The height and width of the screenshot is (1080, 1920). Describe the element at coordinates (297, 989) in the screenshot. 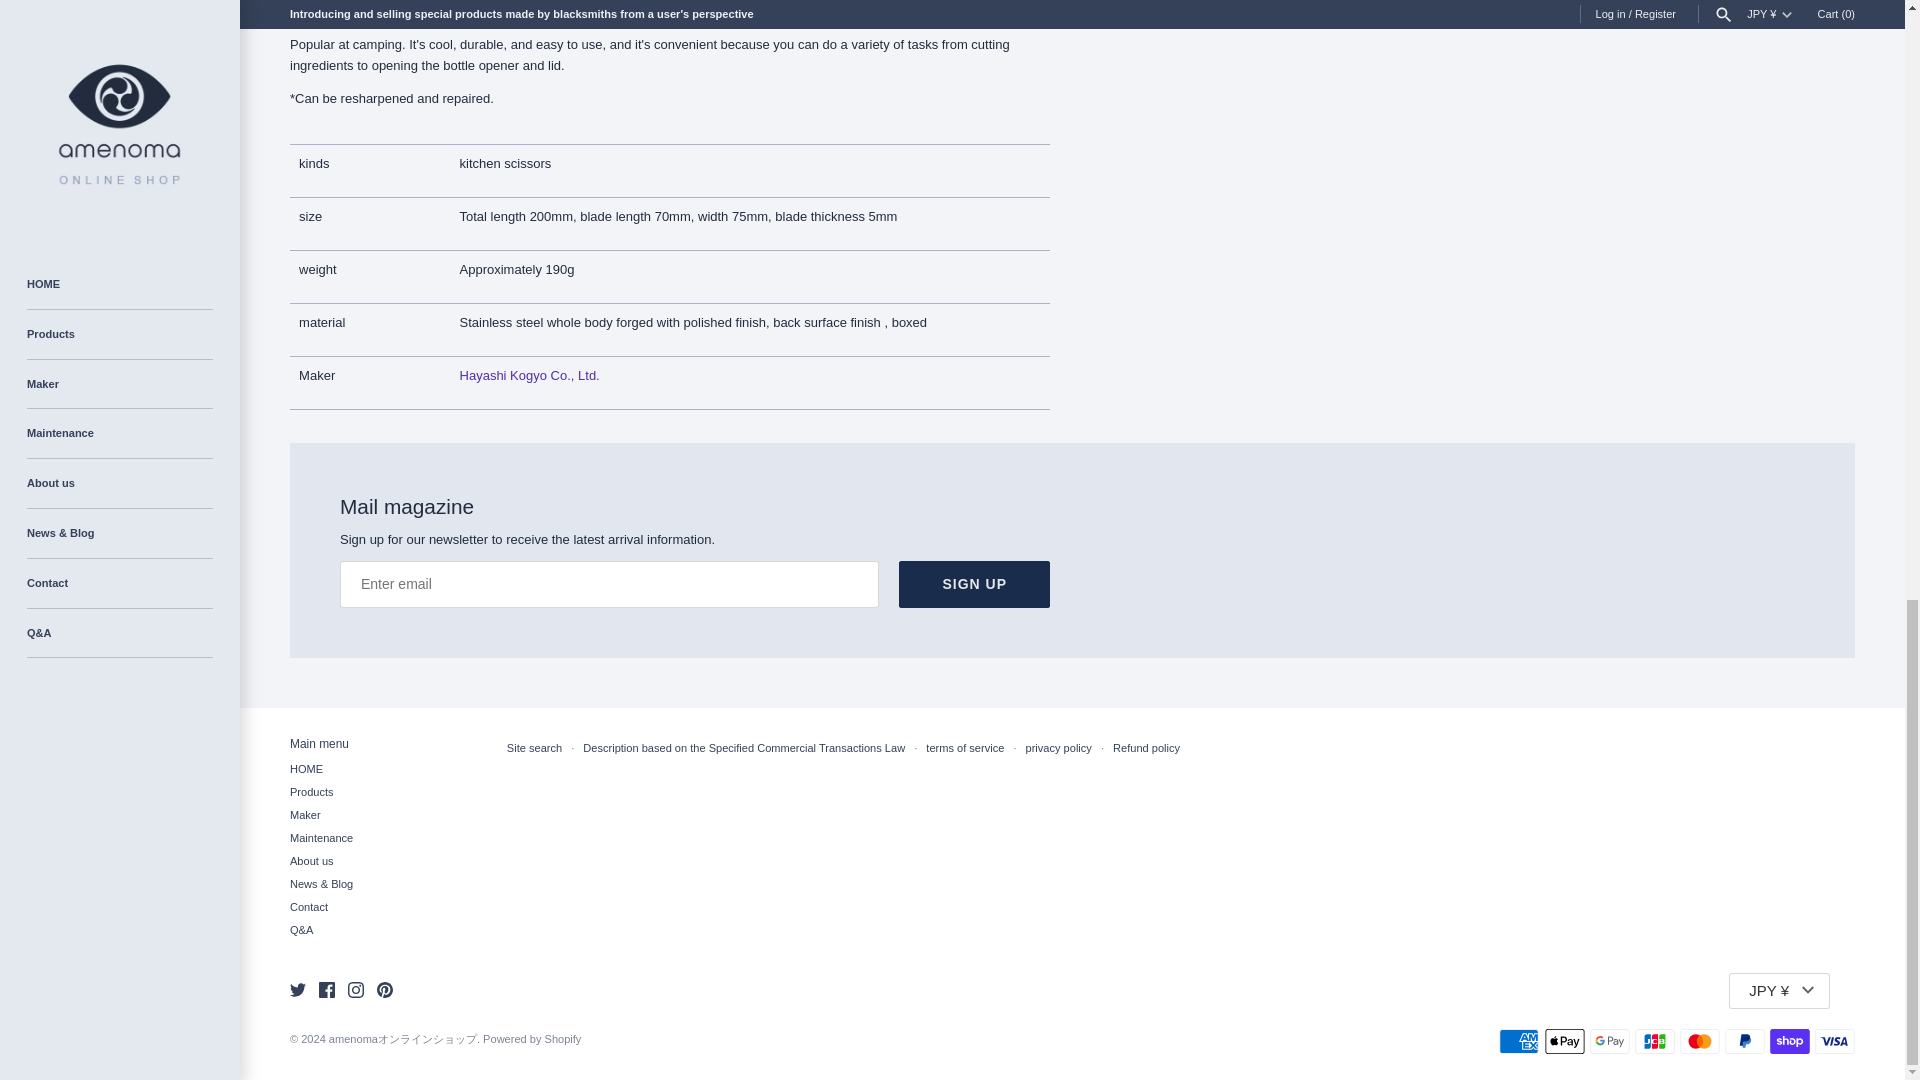

I see `Twitter` at that location.